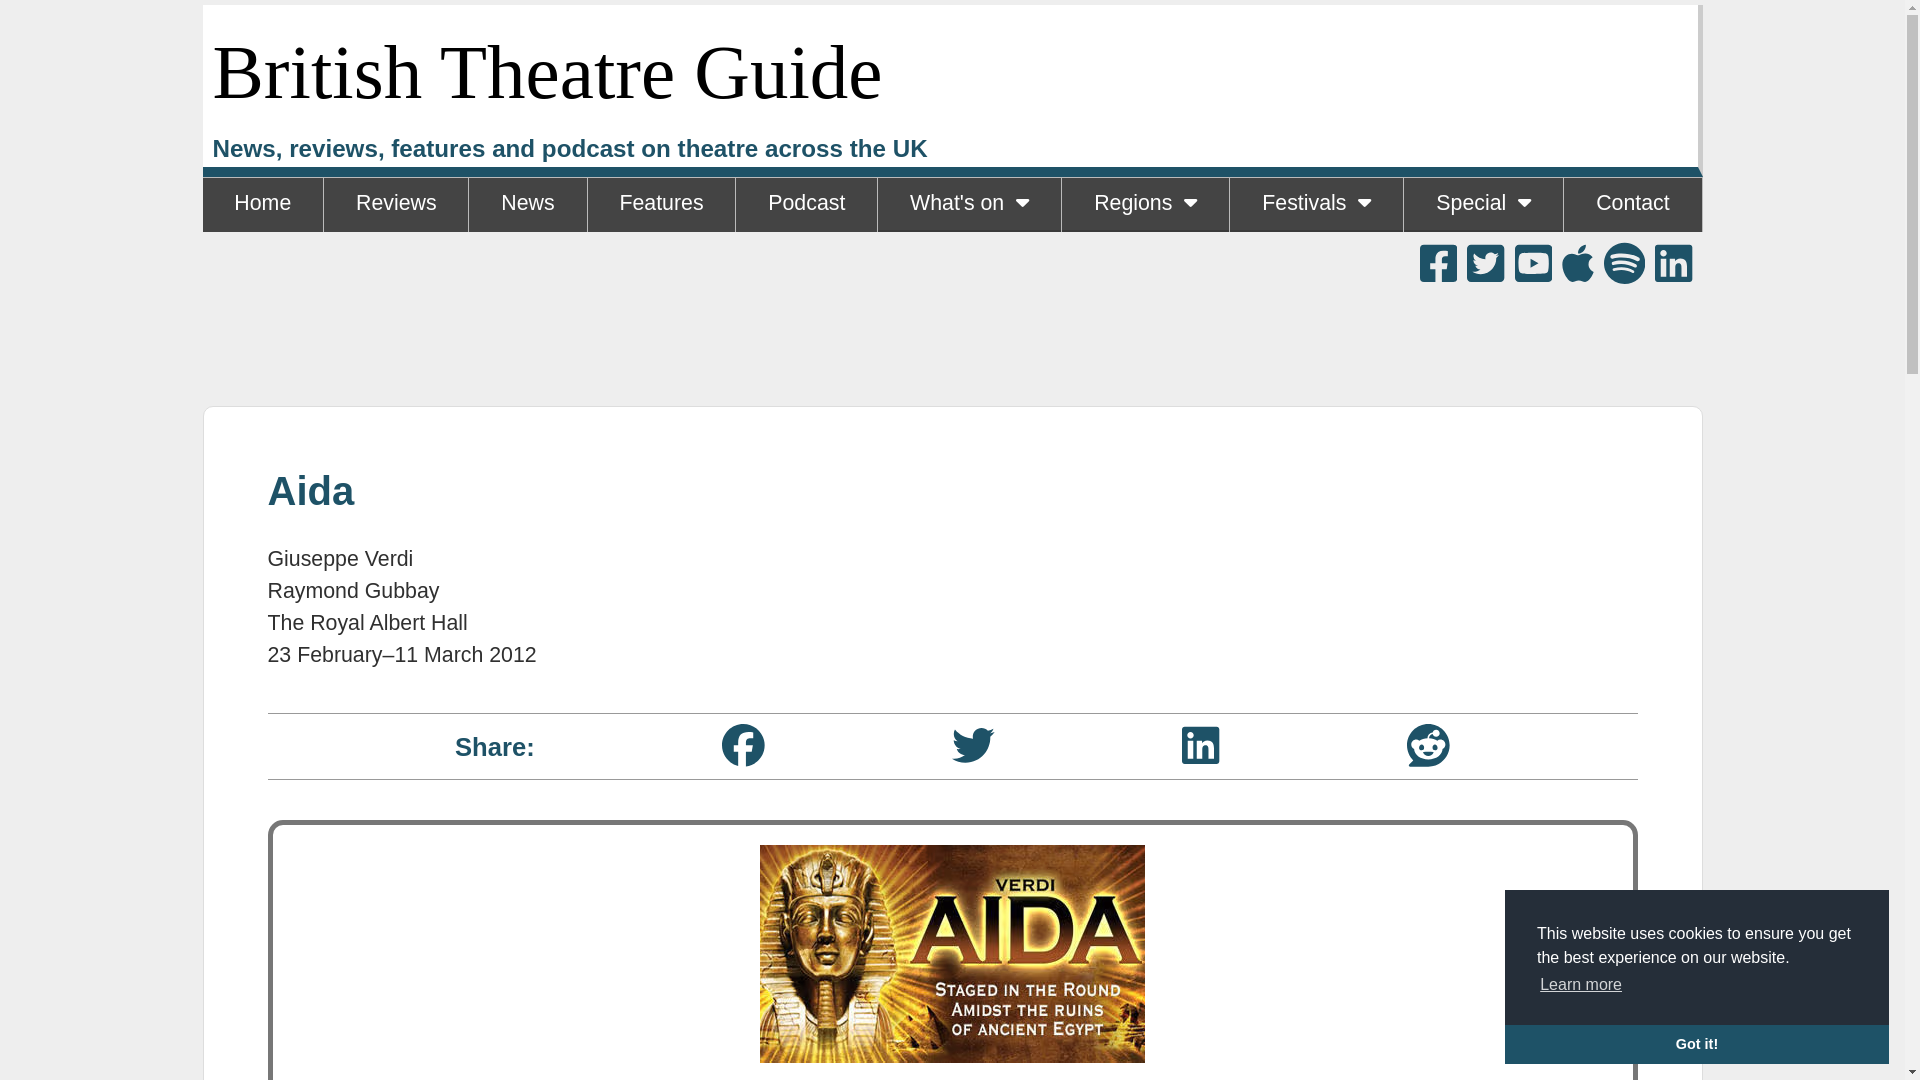  What do you see at coordinates (806, 204) in the screenshot?
I see `Podcast` at bounding box center [806, 204].